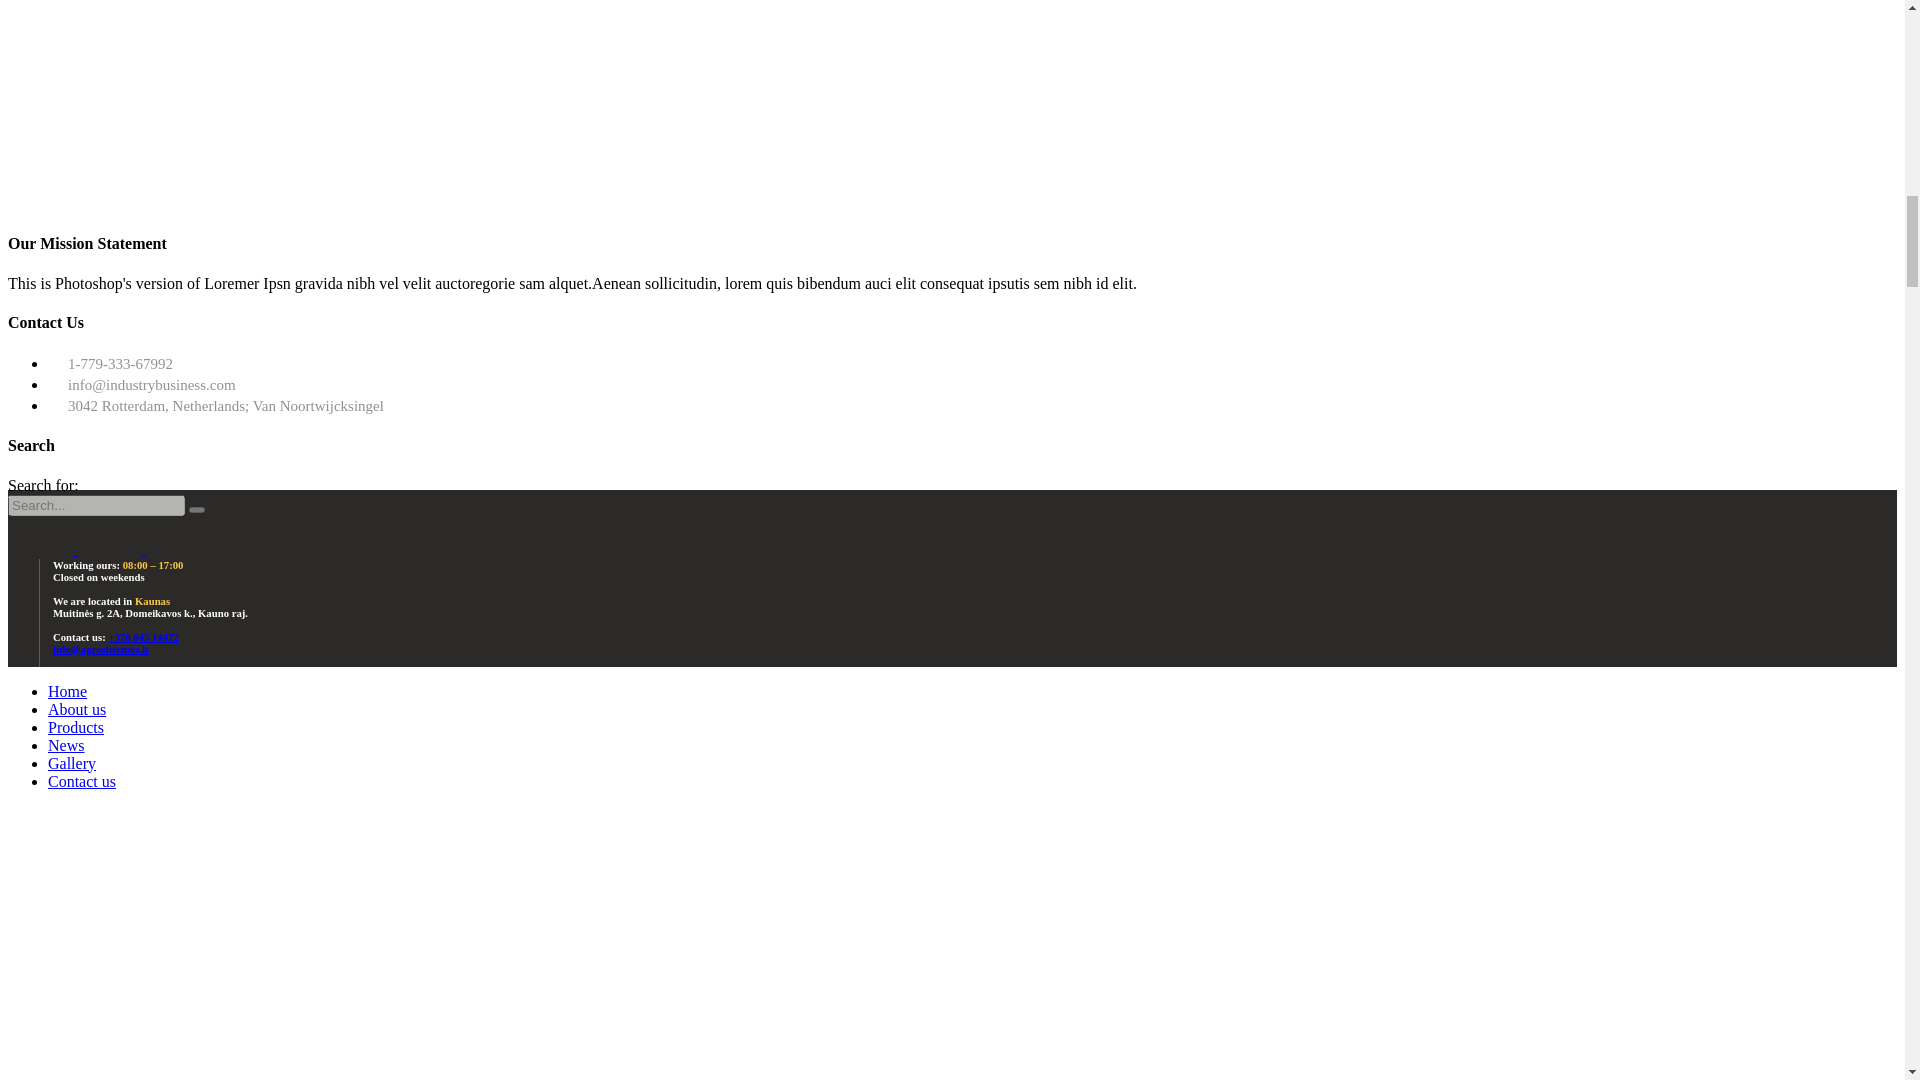  Describe the element at coordinates (96, 505) in the screenshot. I see `Search for:` at that location.